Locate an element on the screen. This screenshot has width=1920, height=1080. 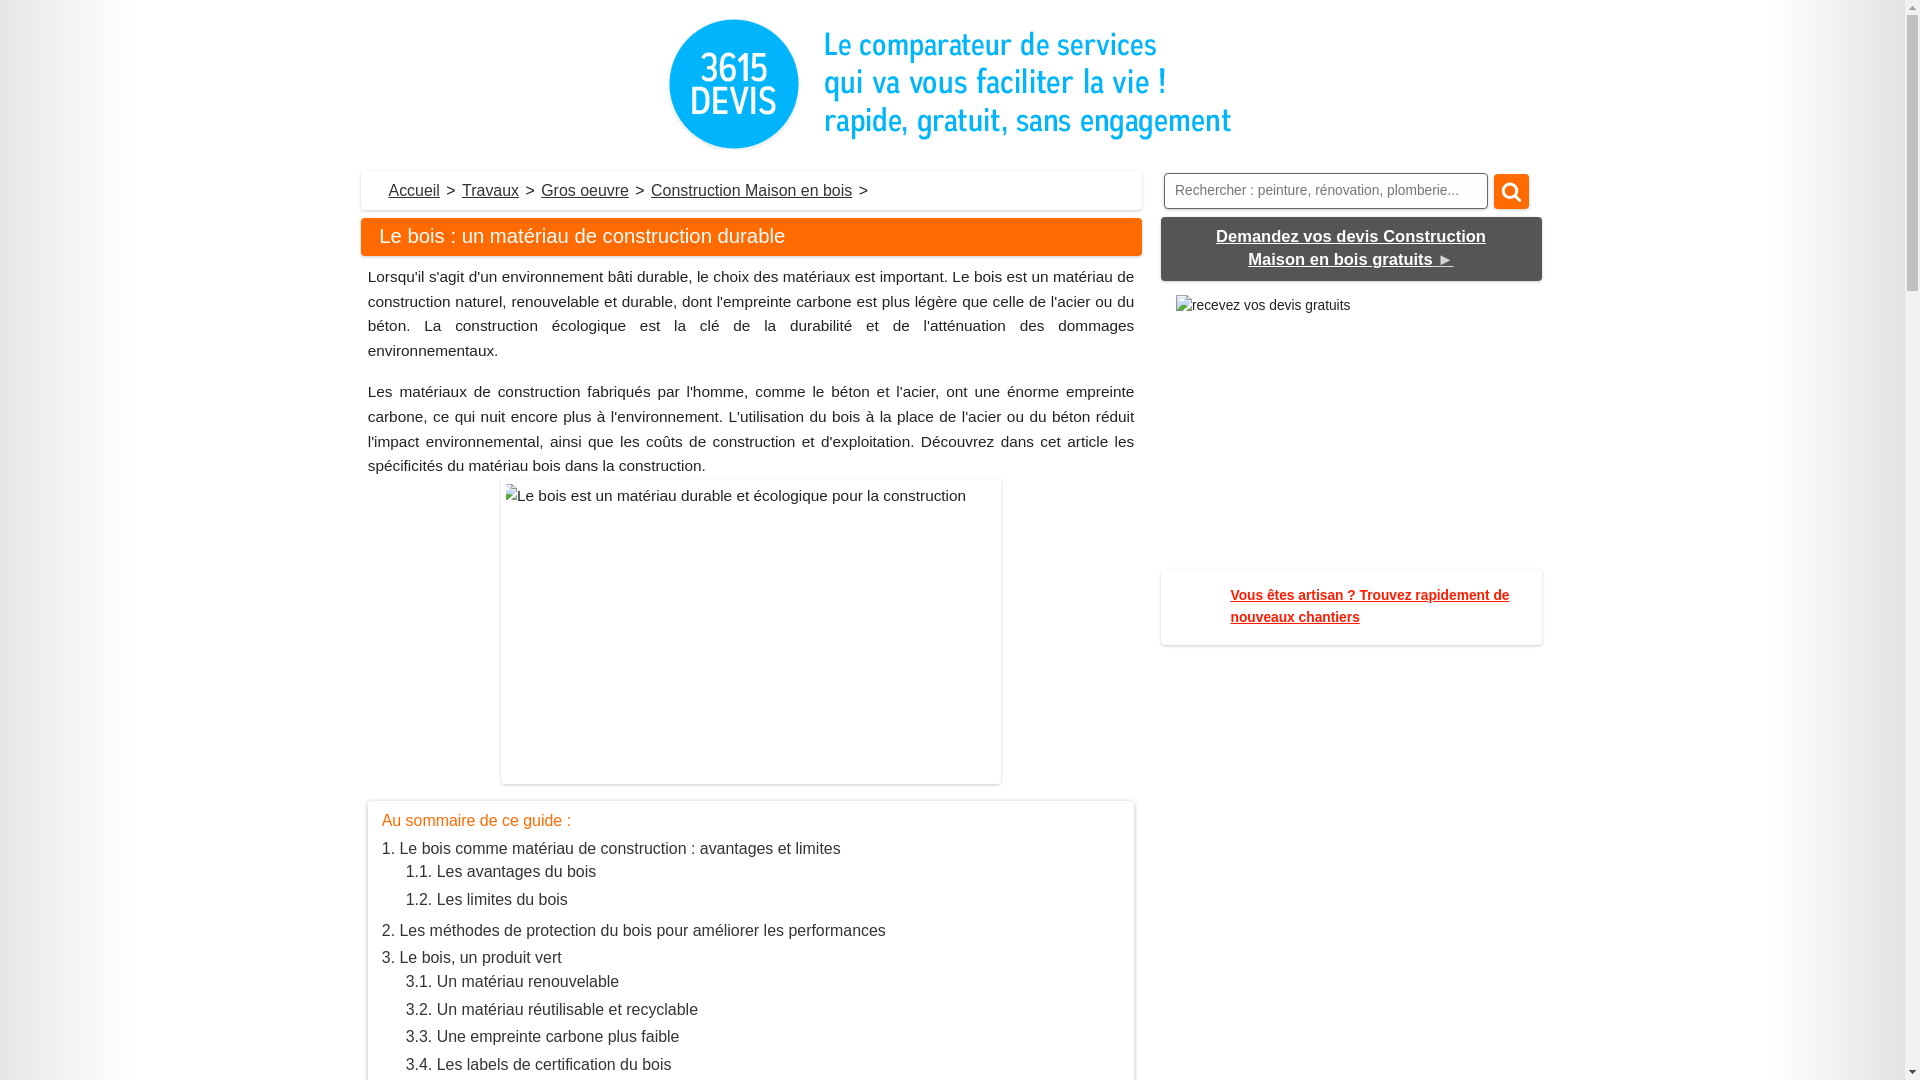
Gros oeuvre is located at coordinates (585, 190).